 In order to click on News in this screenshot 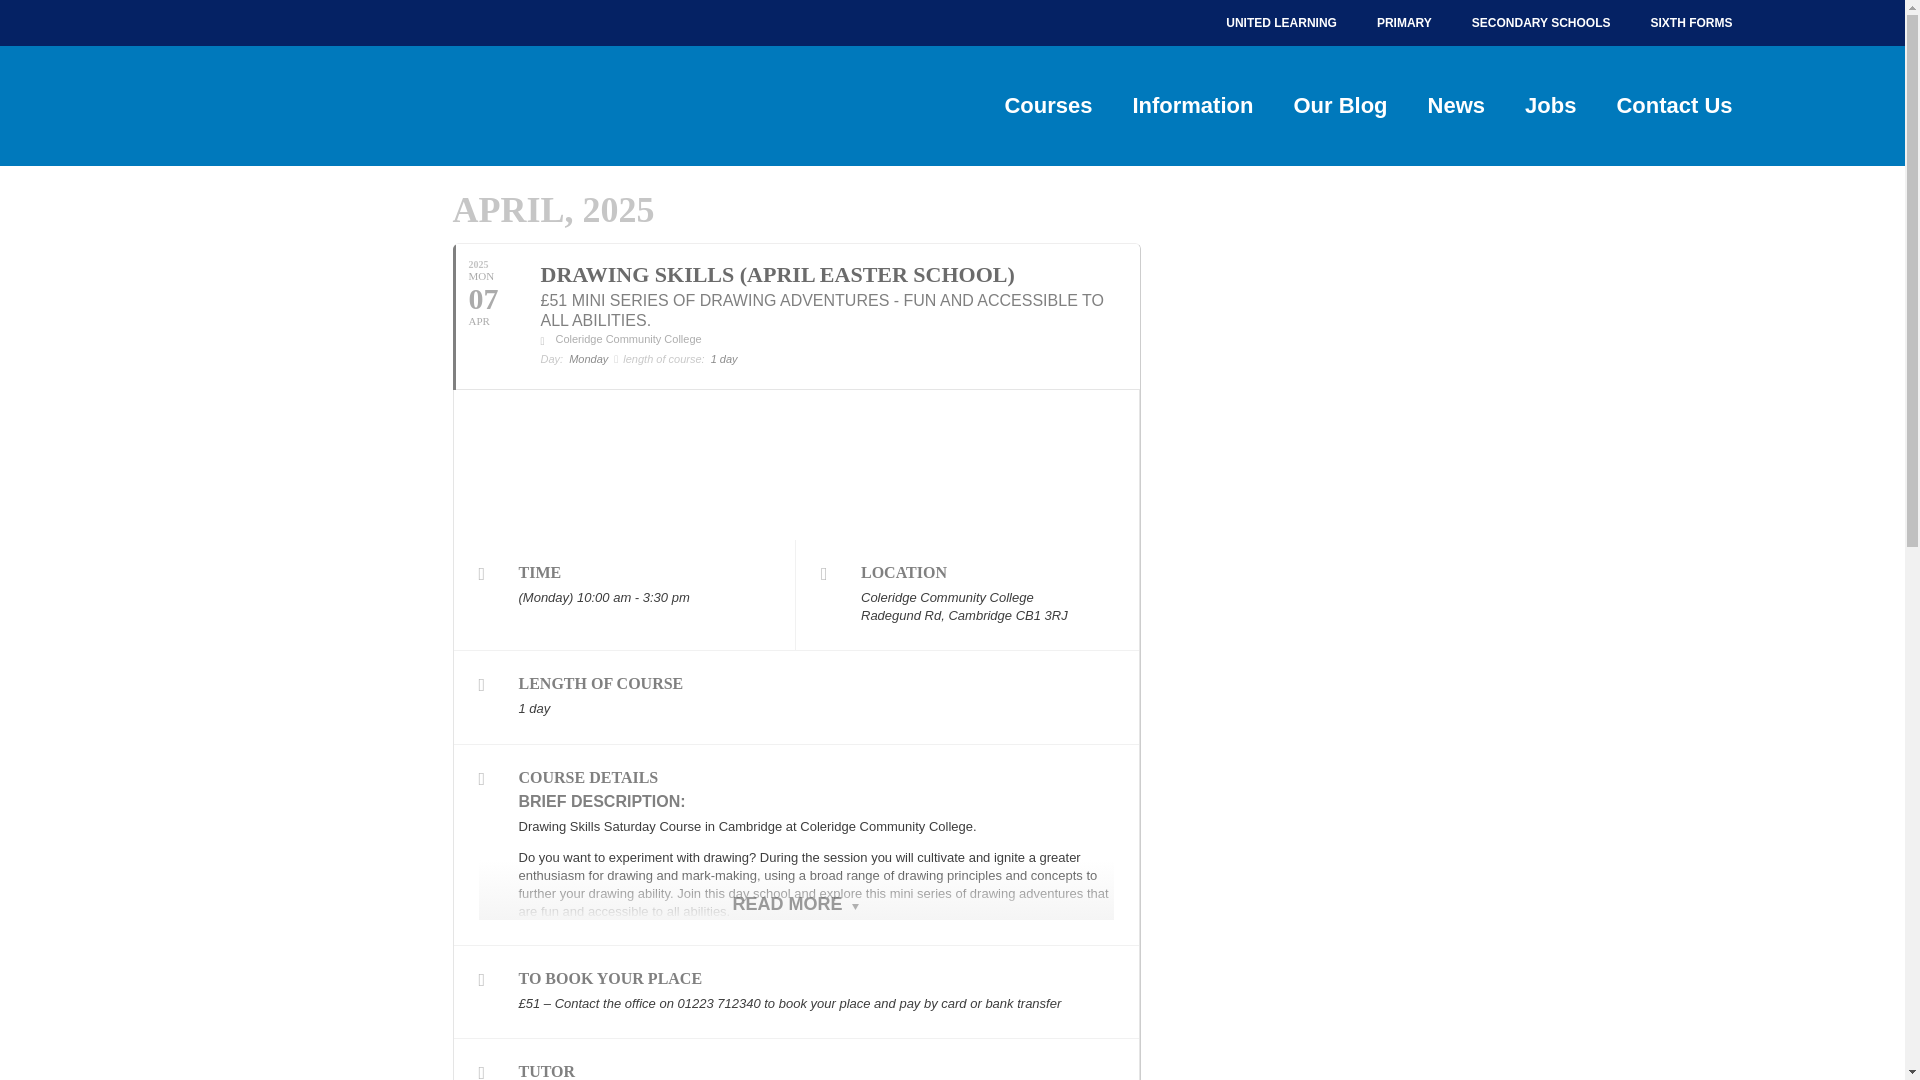, I will do `click(1456, 106)`.